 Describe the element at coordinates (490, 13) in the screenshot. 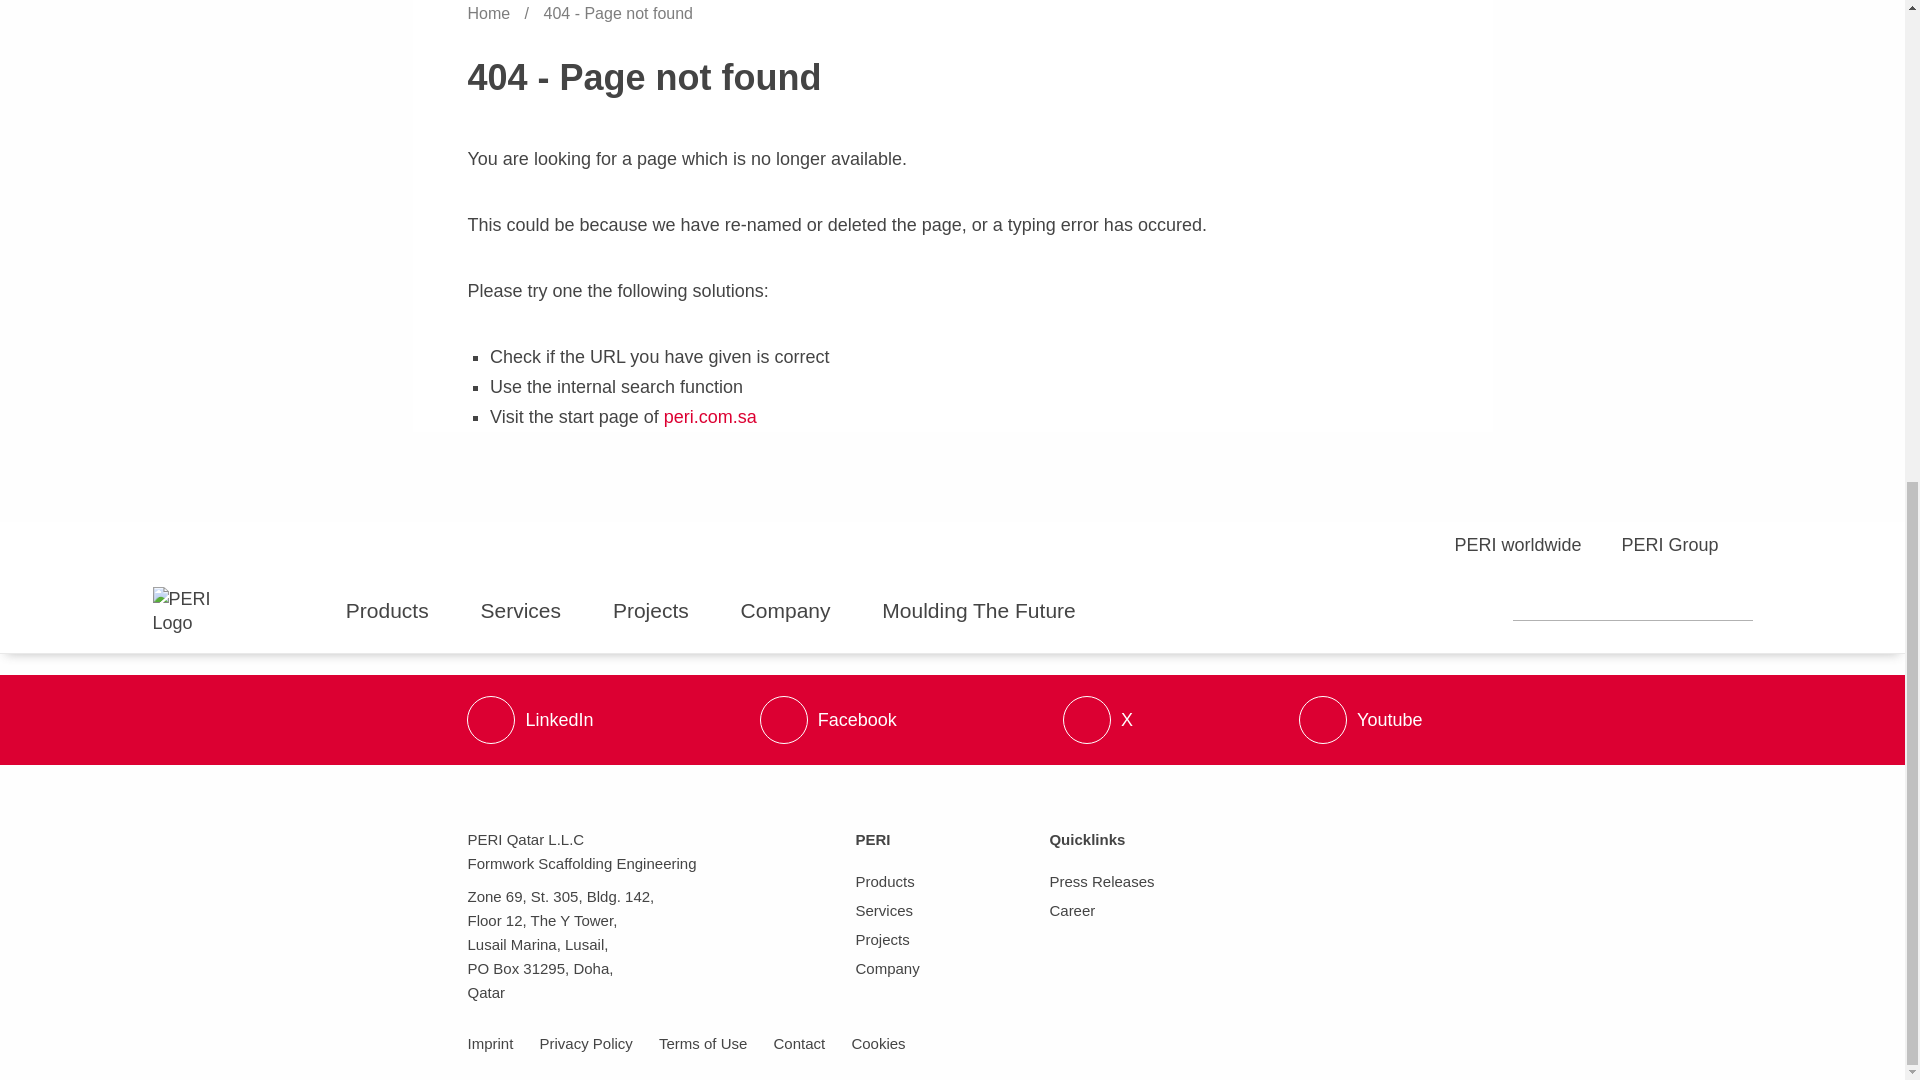

I see `Home` at that location.